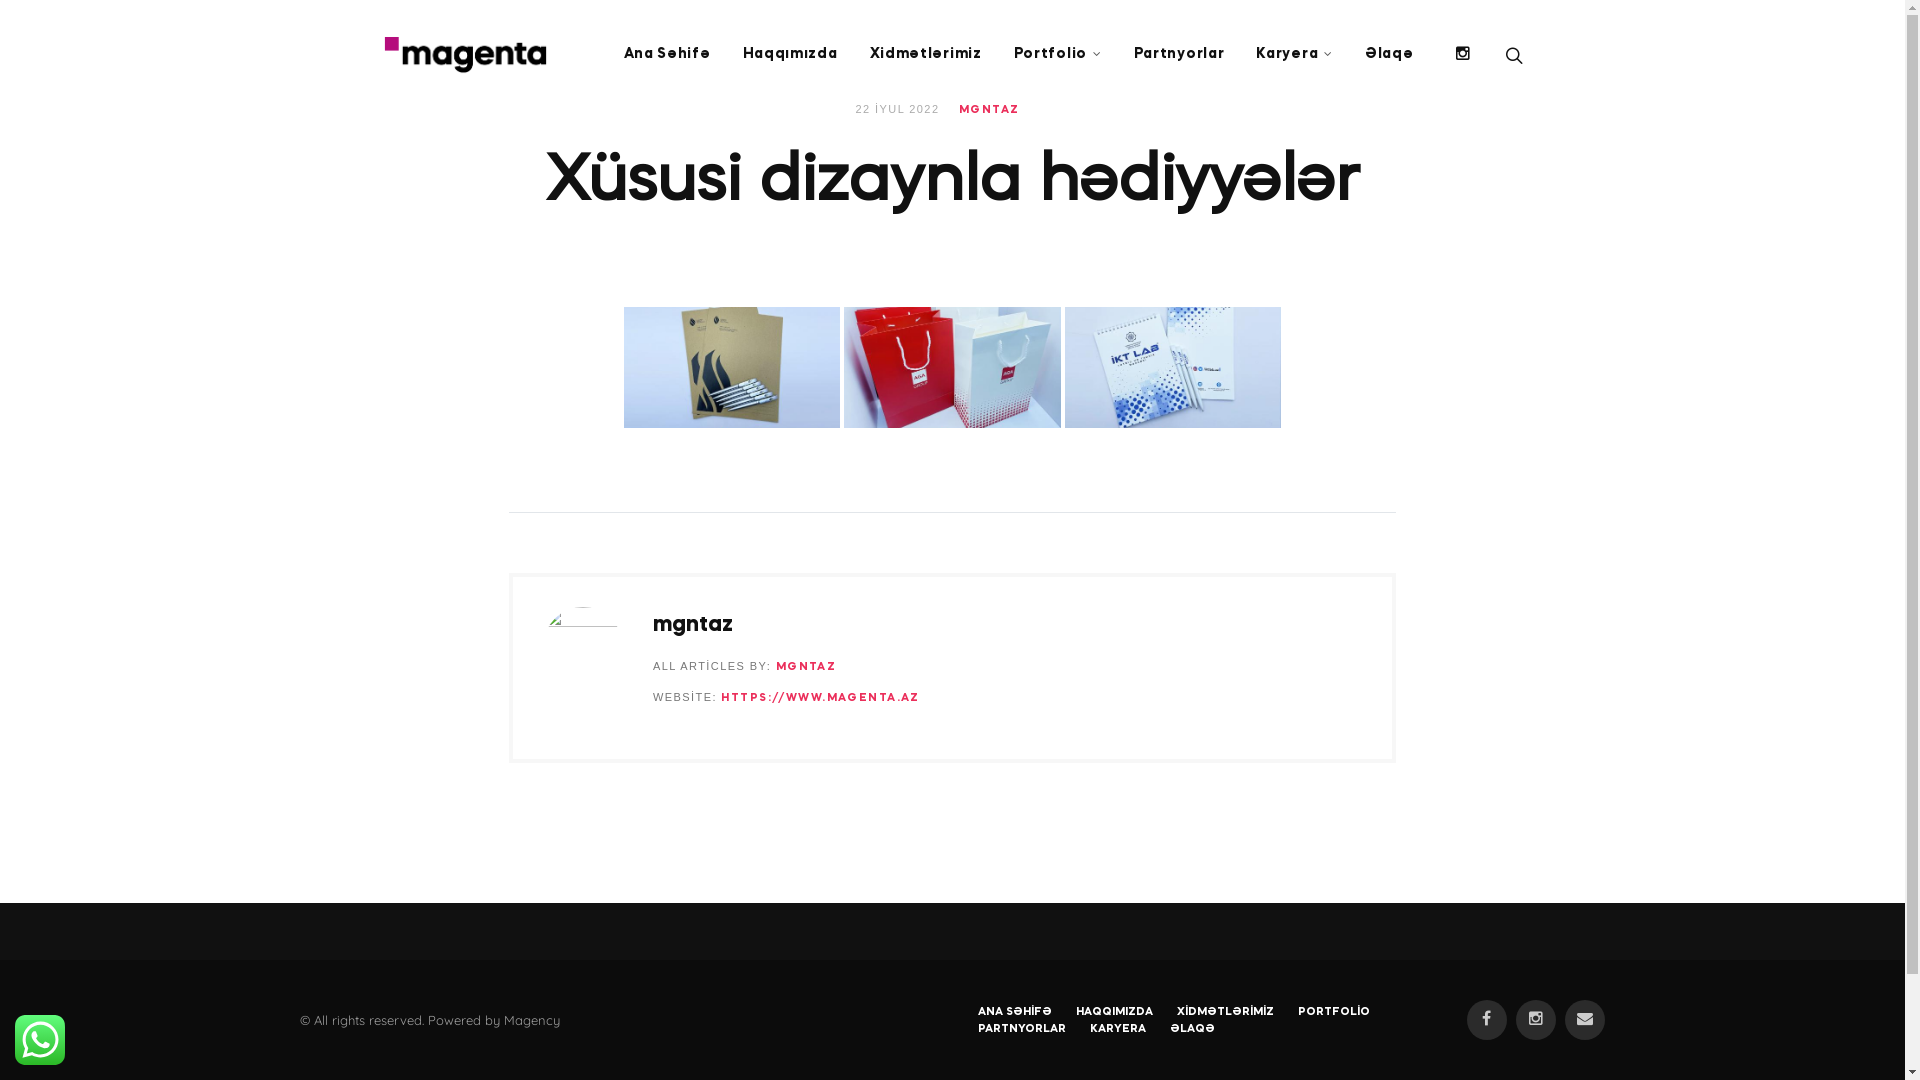 The width and height of the screenshot is (1920, 1080). Describe the element at coordinates (806, 668) in the screenshot. I see `MGNTAZ` at that location.